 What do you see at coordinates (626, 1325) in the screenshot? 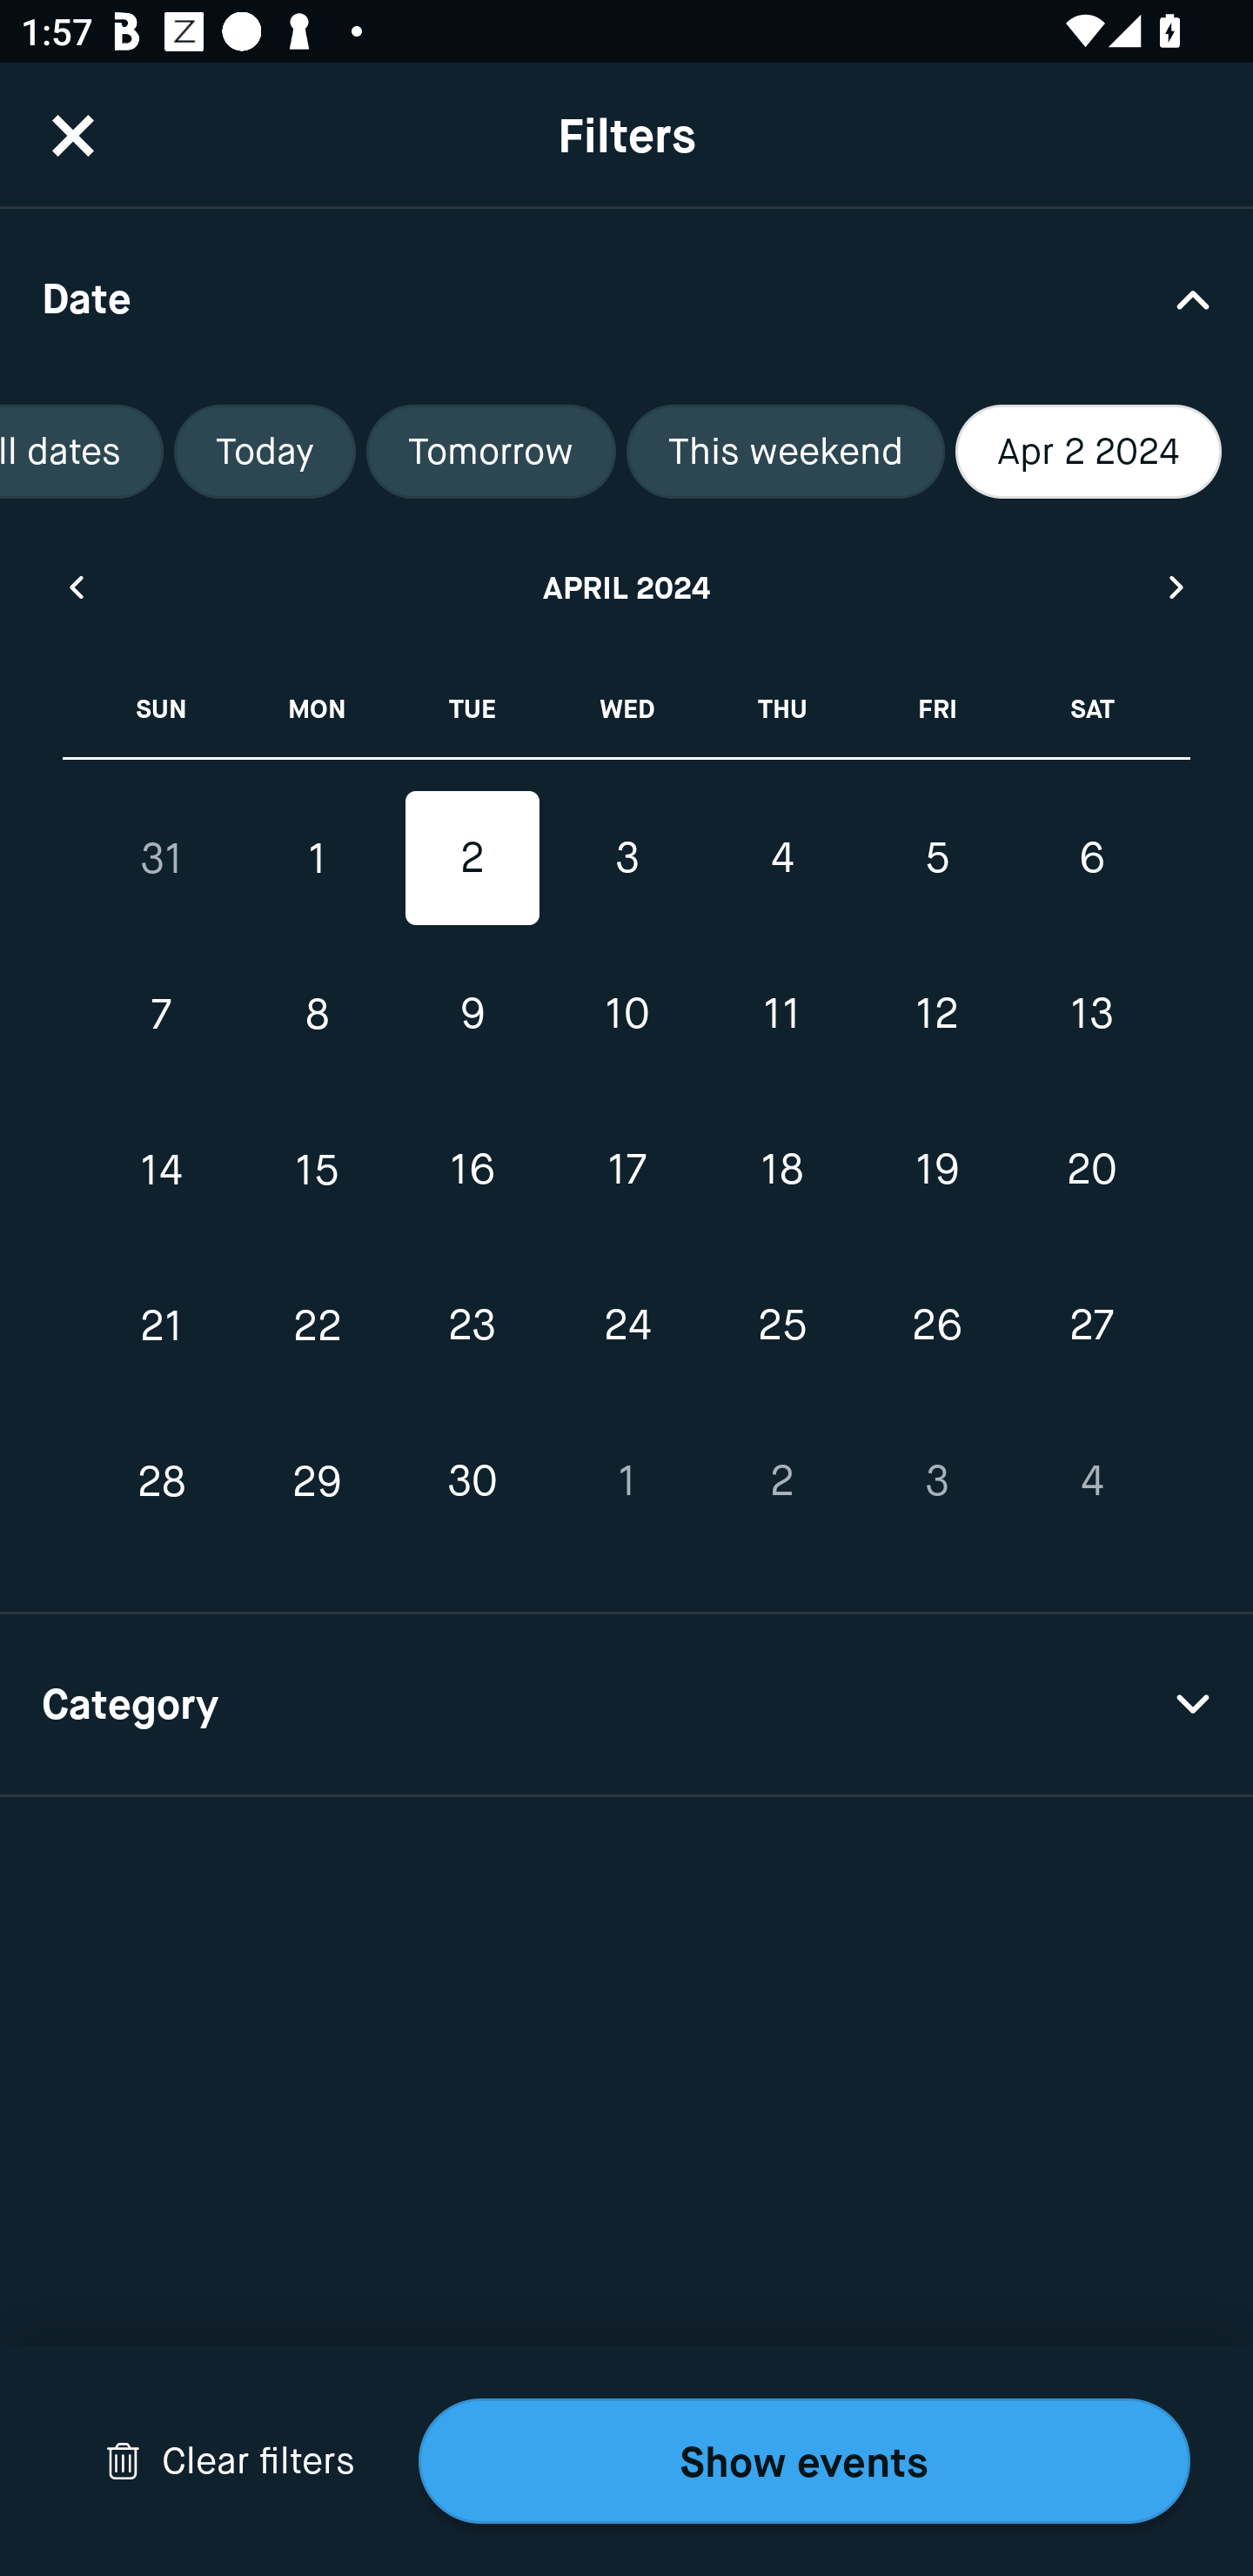
I see `24` at bounding box center [626, 1325].